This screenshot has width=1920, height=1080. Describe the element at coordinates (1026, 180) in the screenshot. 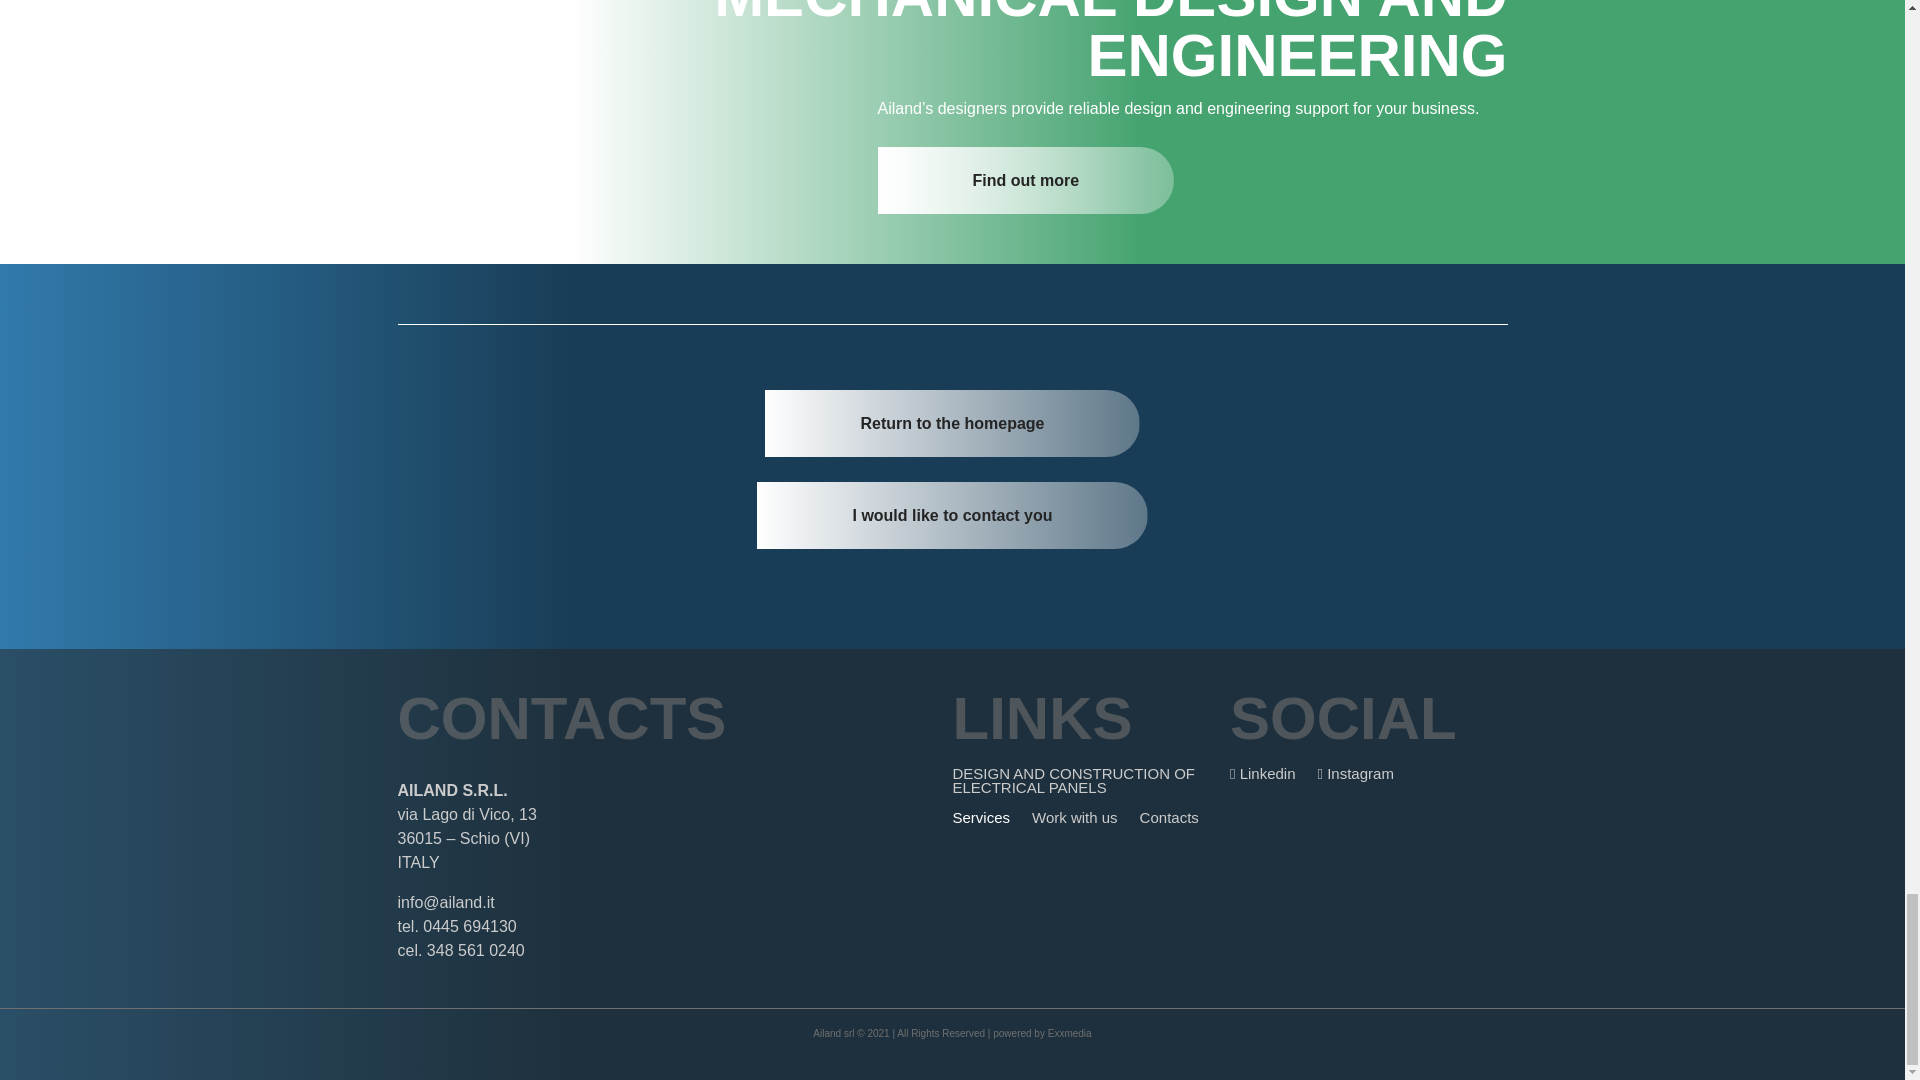

I see `Find out more` at that location.